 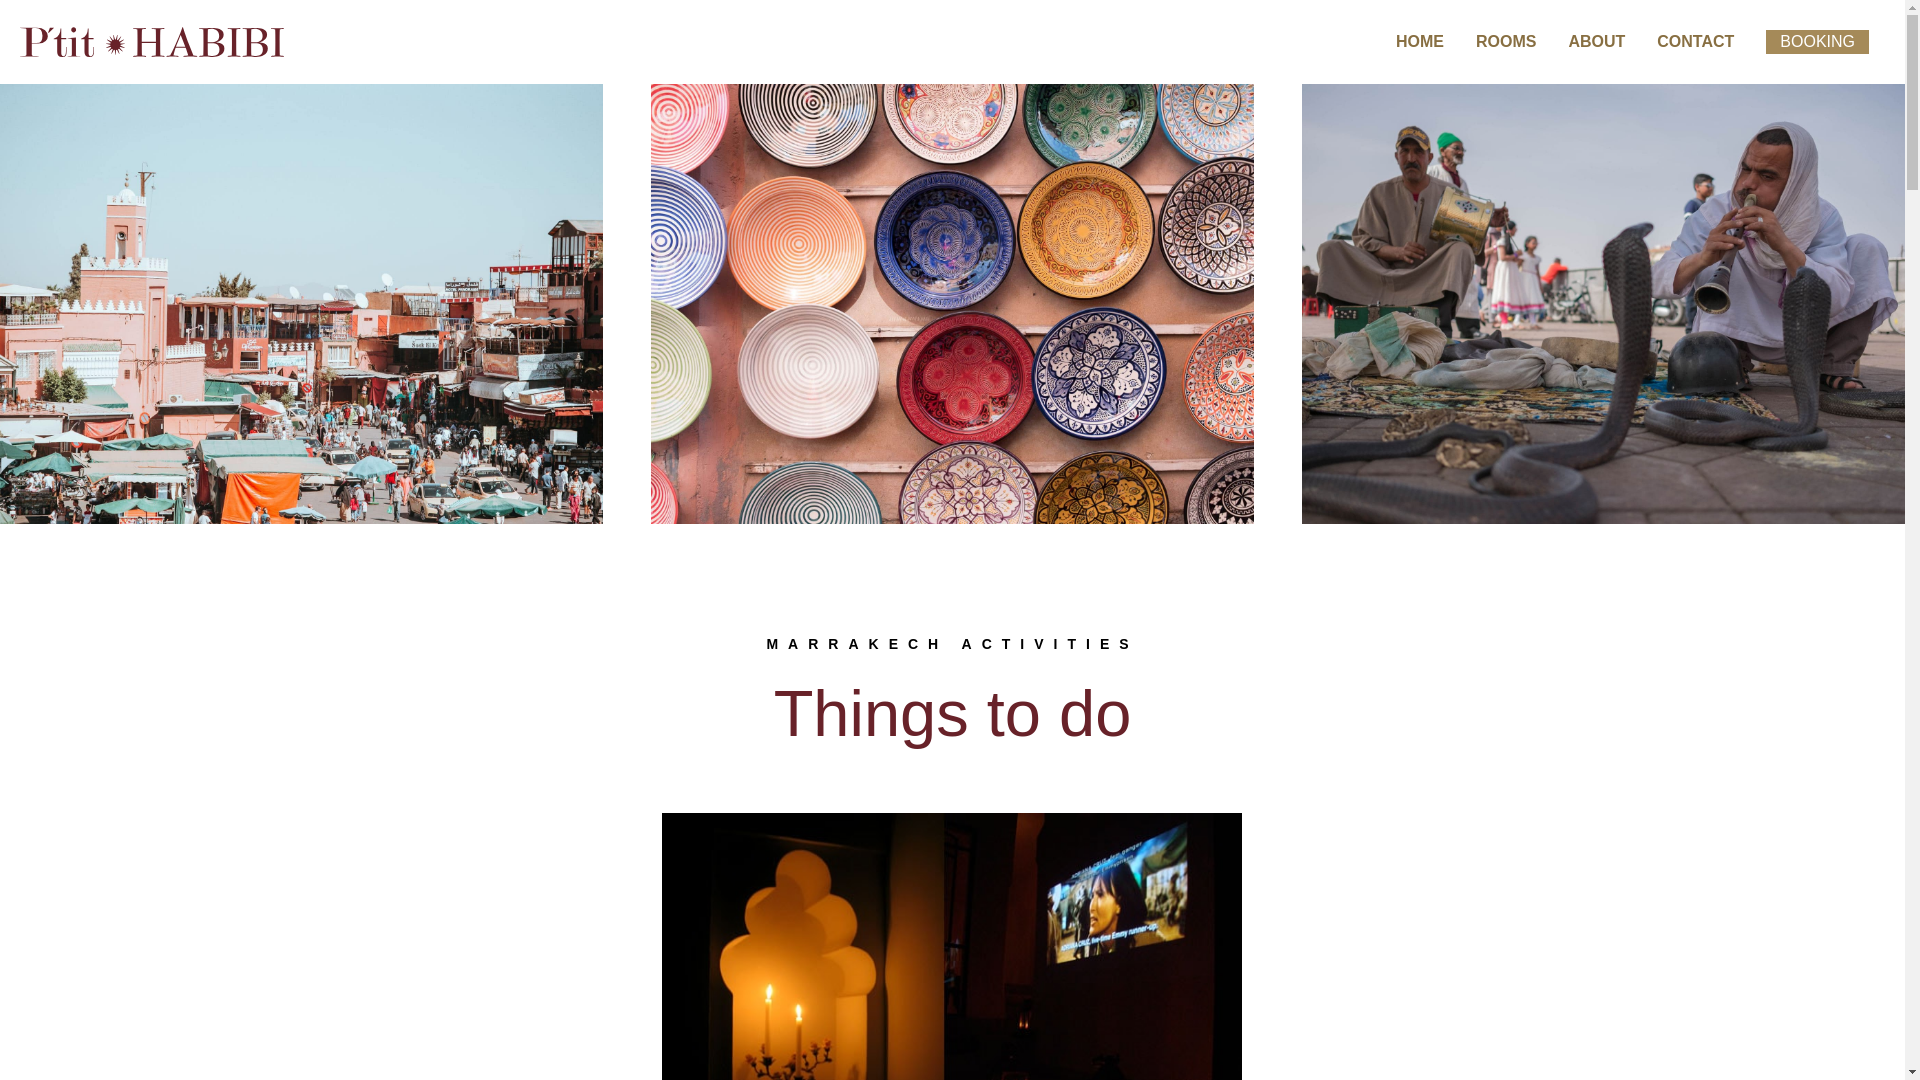 What do you see at coordinates (1695, 42) in the screenshot?
I see `CONTACT` at bounding box center [1695, 42].